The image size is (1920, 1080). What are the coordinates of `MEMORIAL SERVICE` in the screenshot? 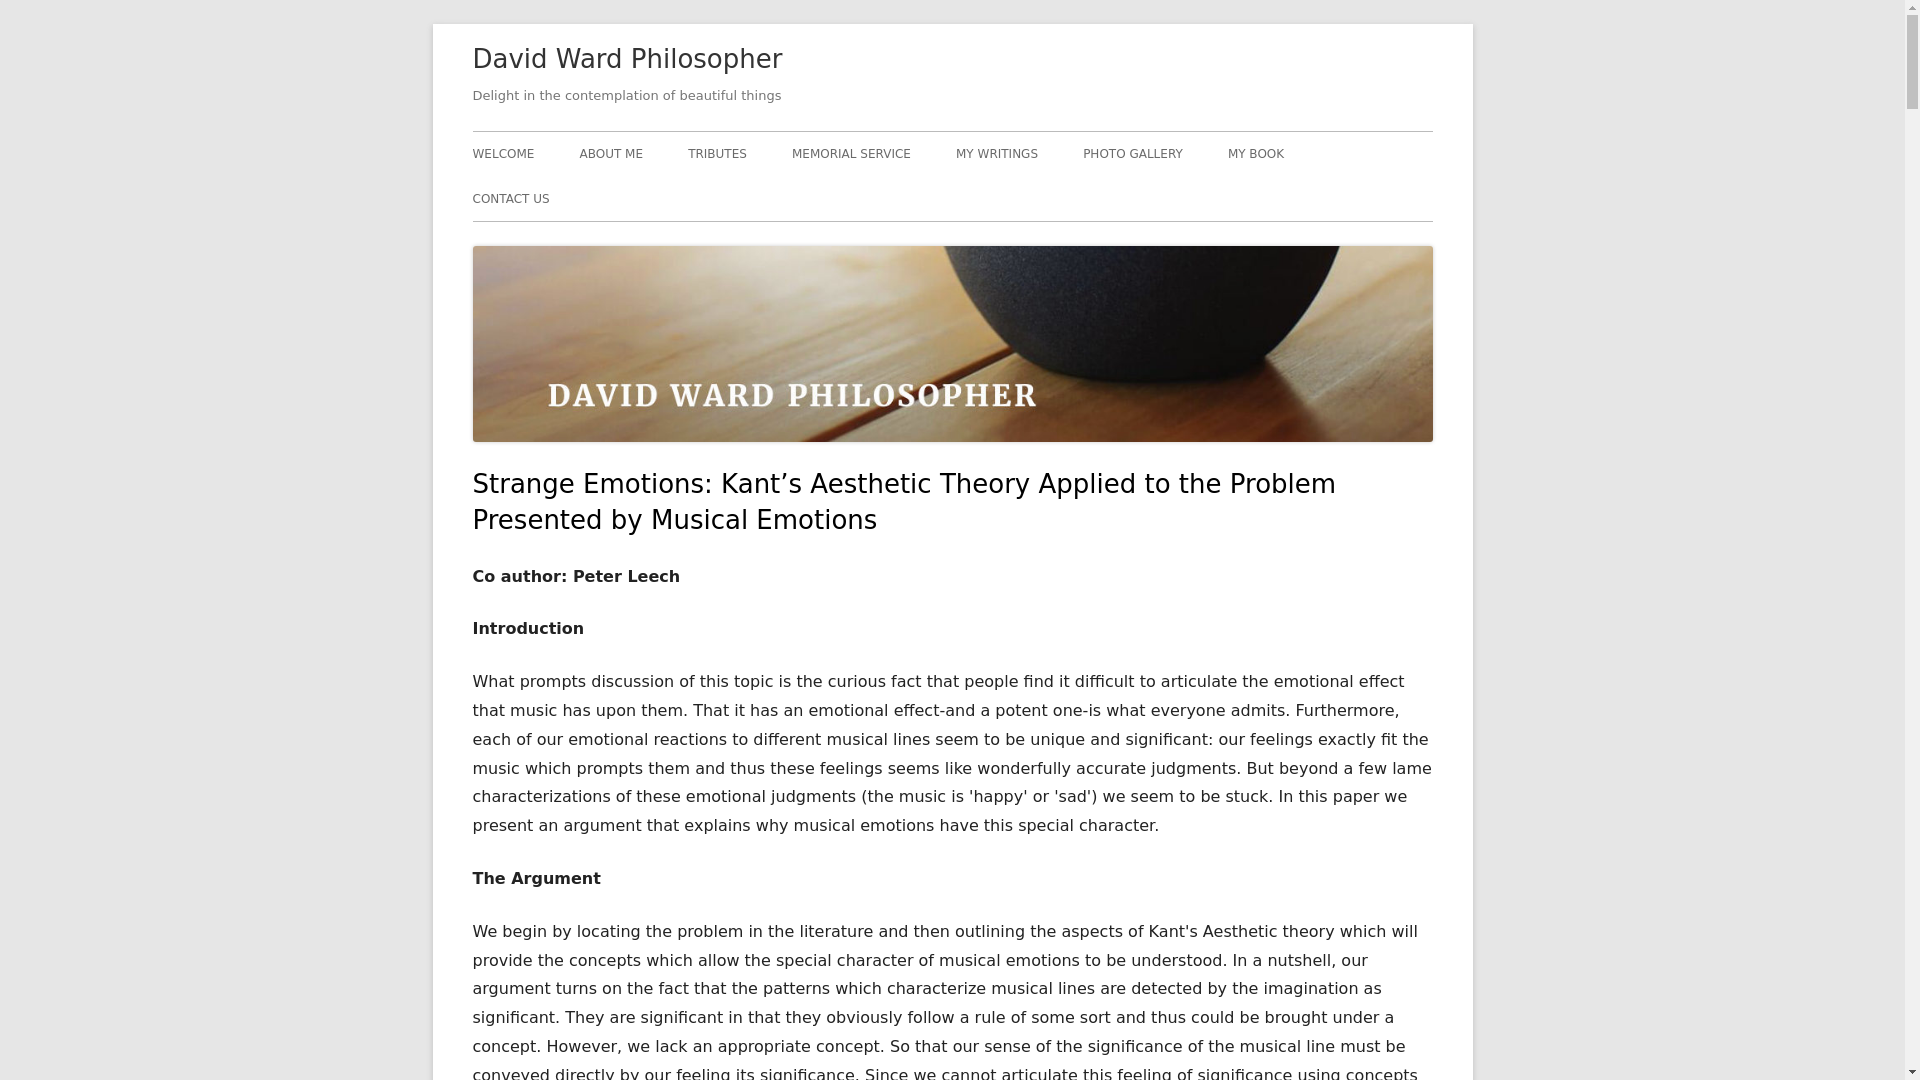 It's located at (850, 154).